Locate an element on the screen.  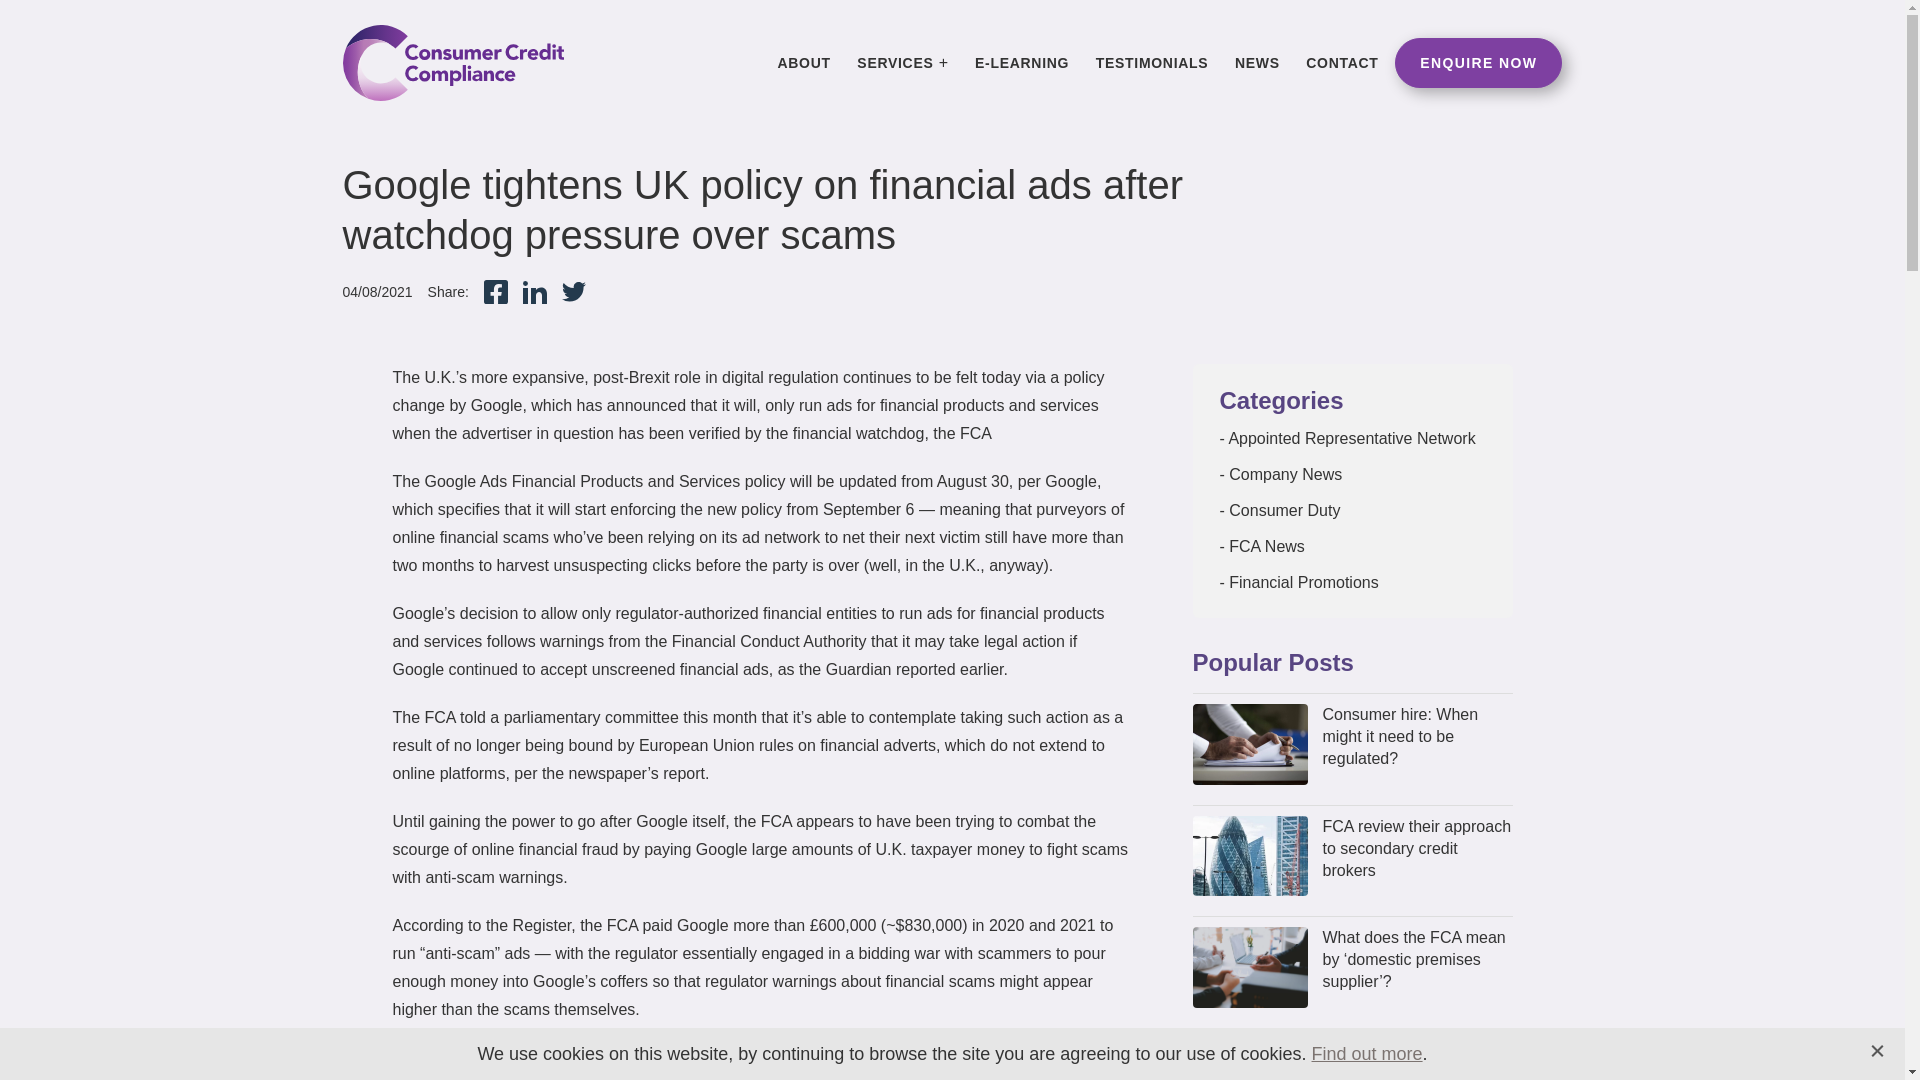
NEWS is located at coordinates (1257, 62).